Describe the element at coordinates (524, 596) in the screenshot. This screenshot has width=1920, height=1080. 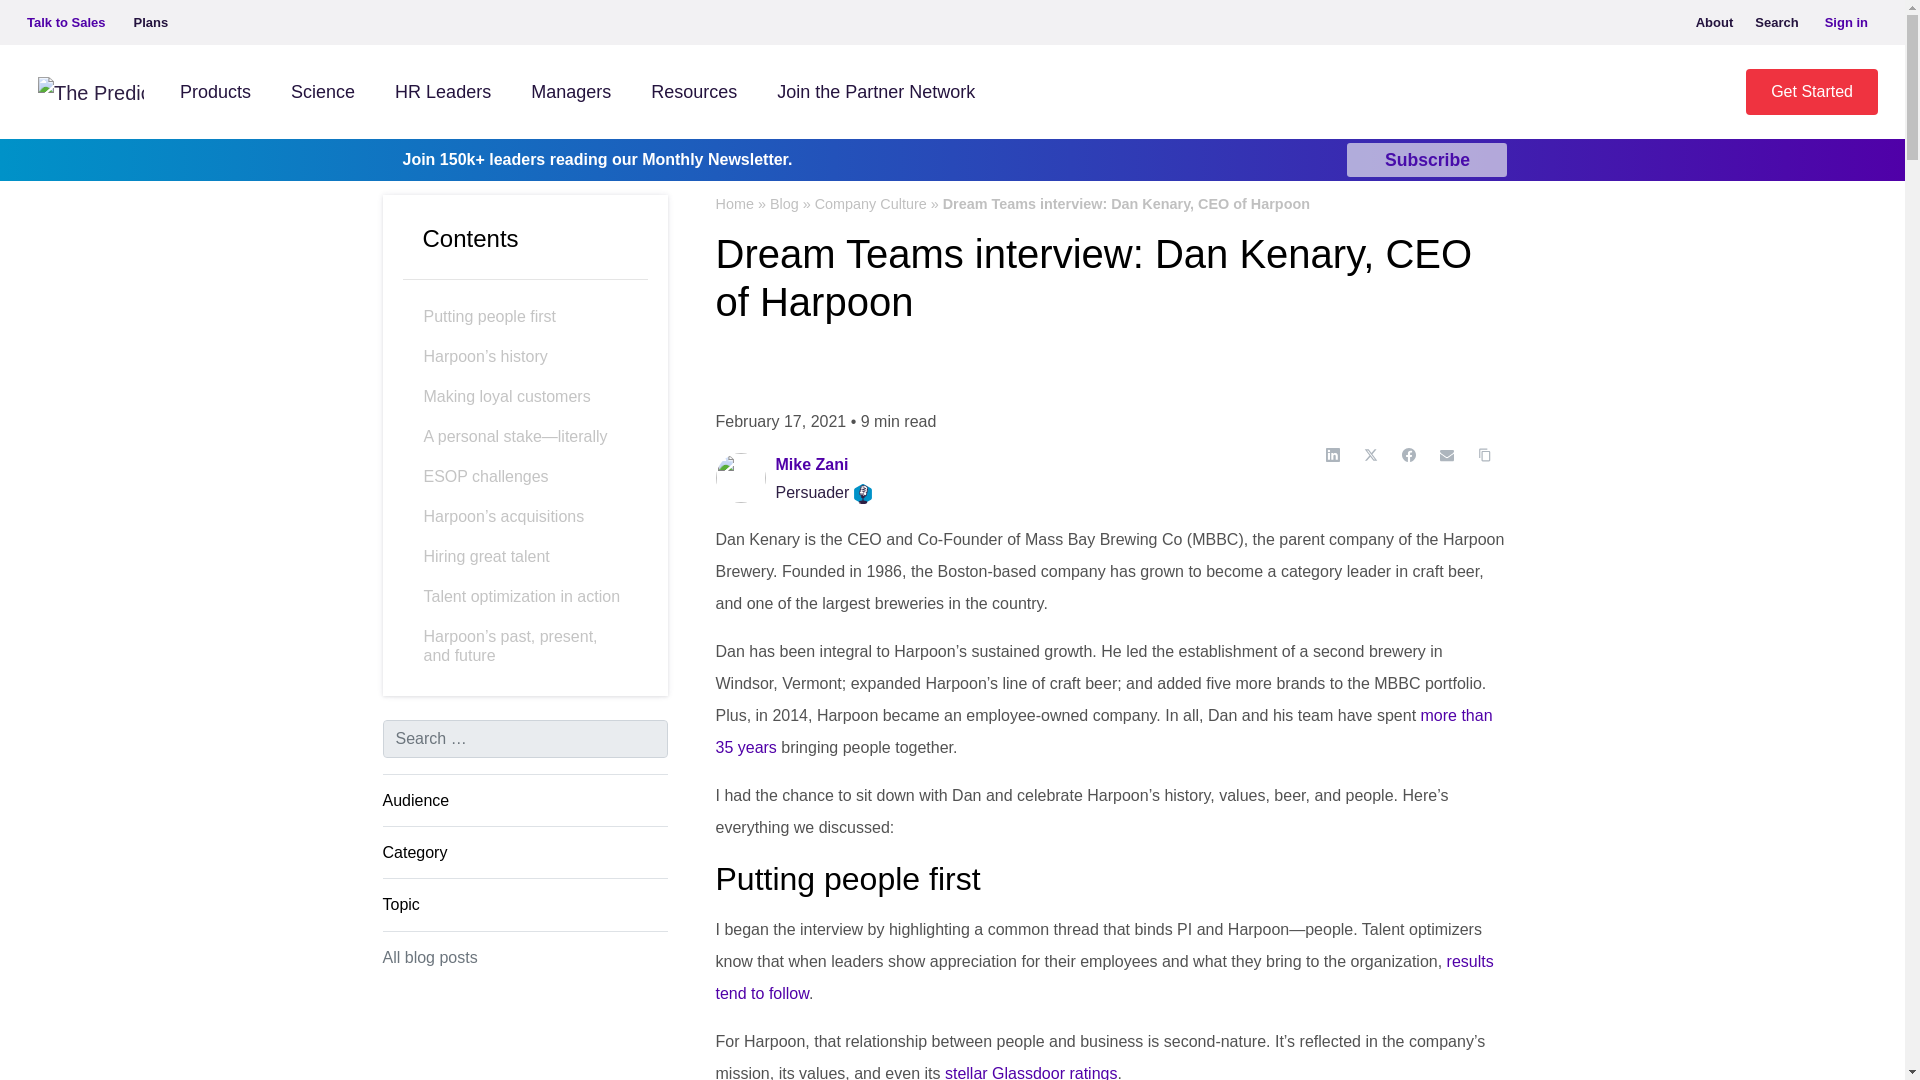
I see `Talent optimization in action` at that location.